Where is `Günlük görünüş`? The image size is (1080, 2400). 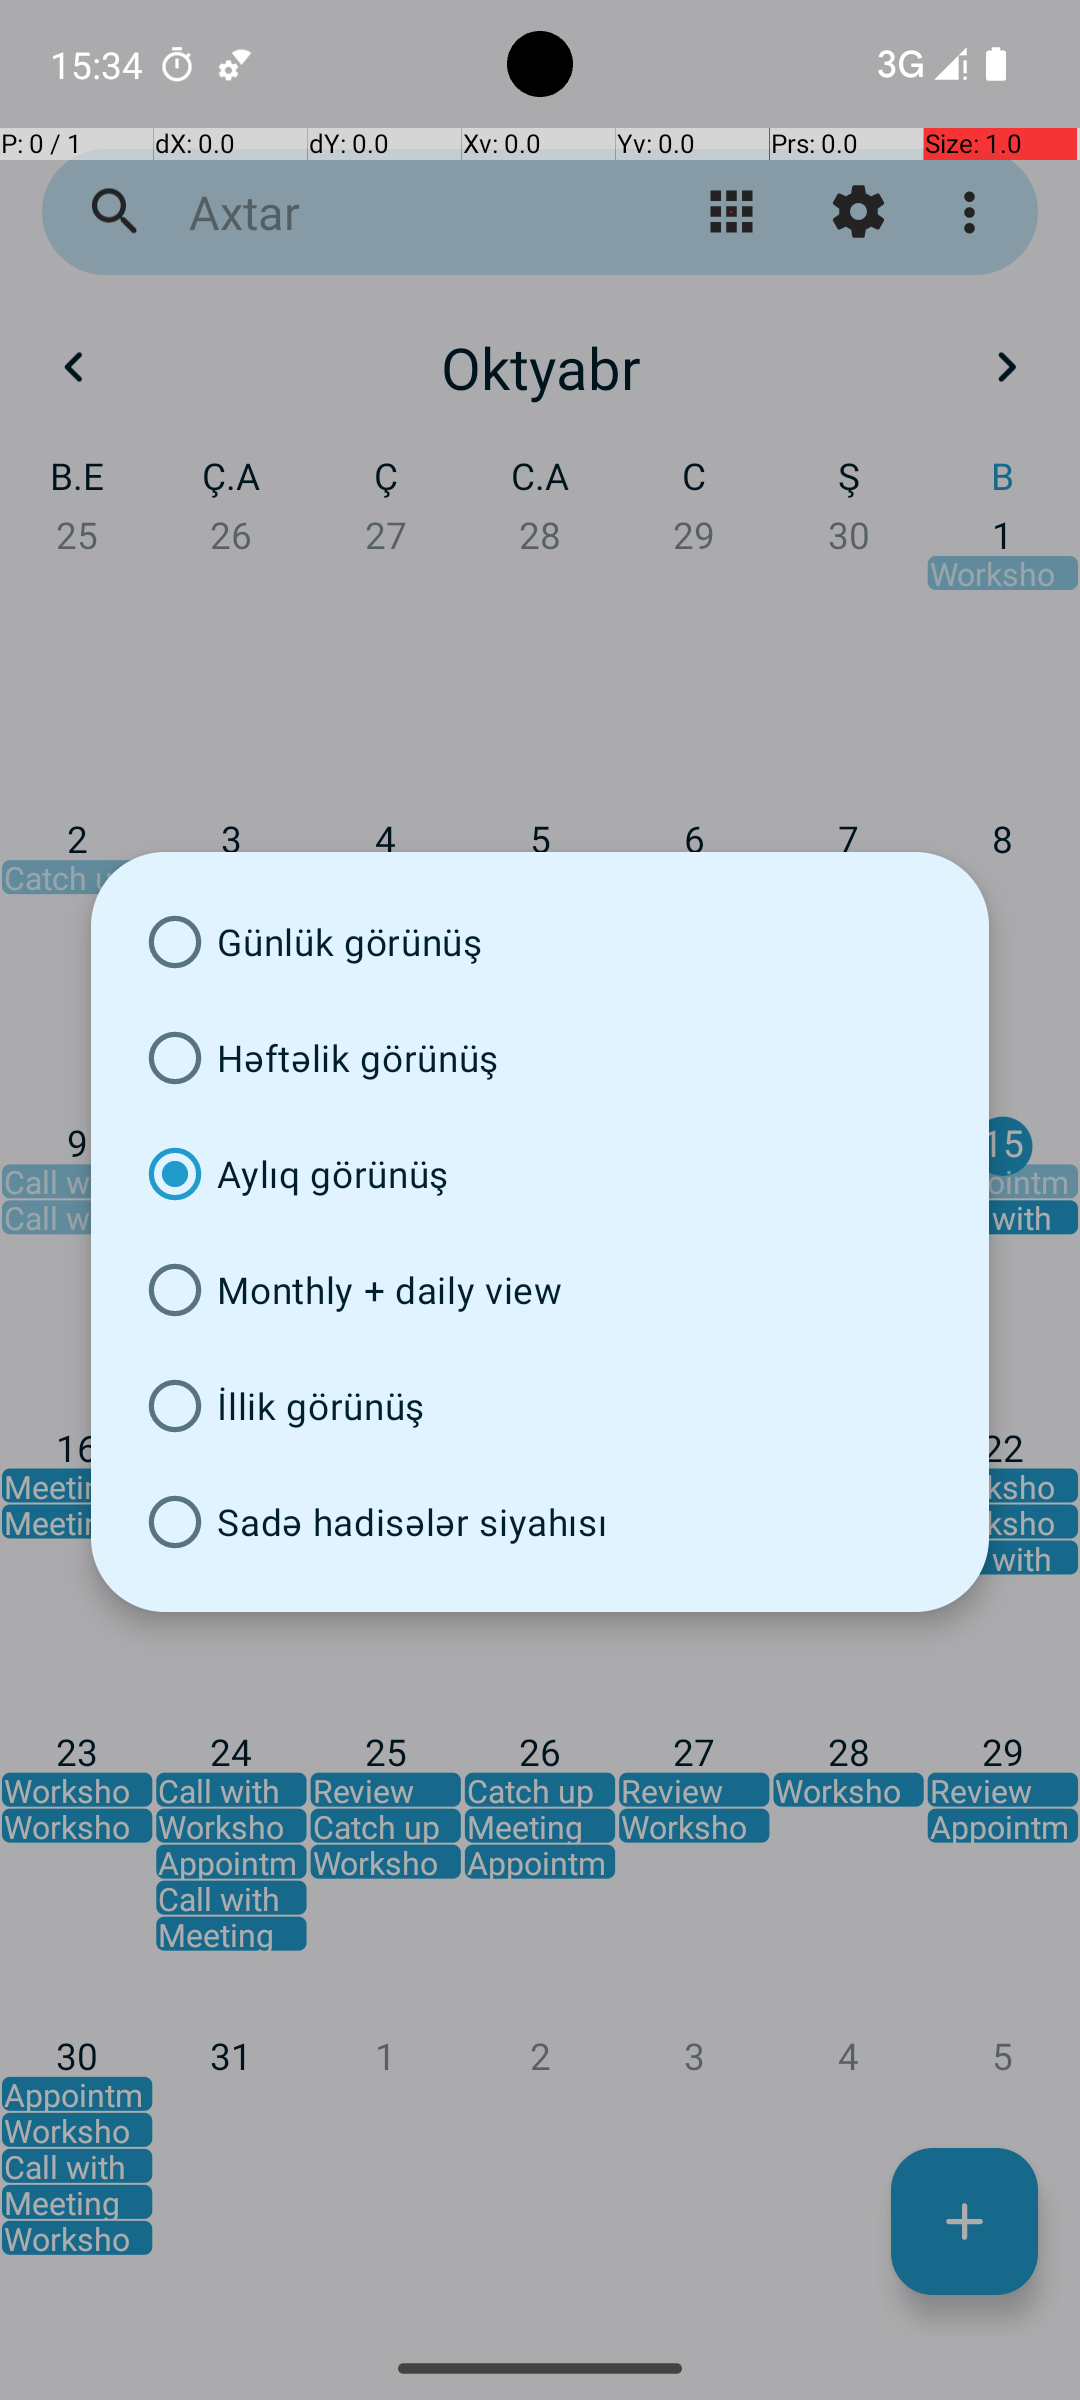 Günlük görünüş is located at coordinates (540, 942).